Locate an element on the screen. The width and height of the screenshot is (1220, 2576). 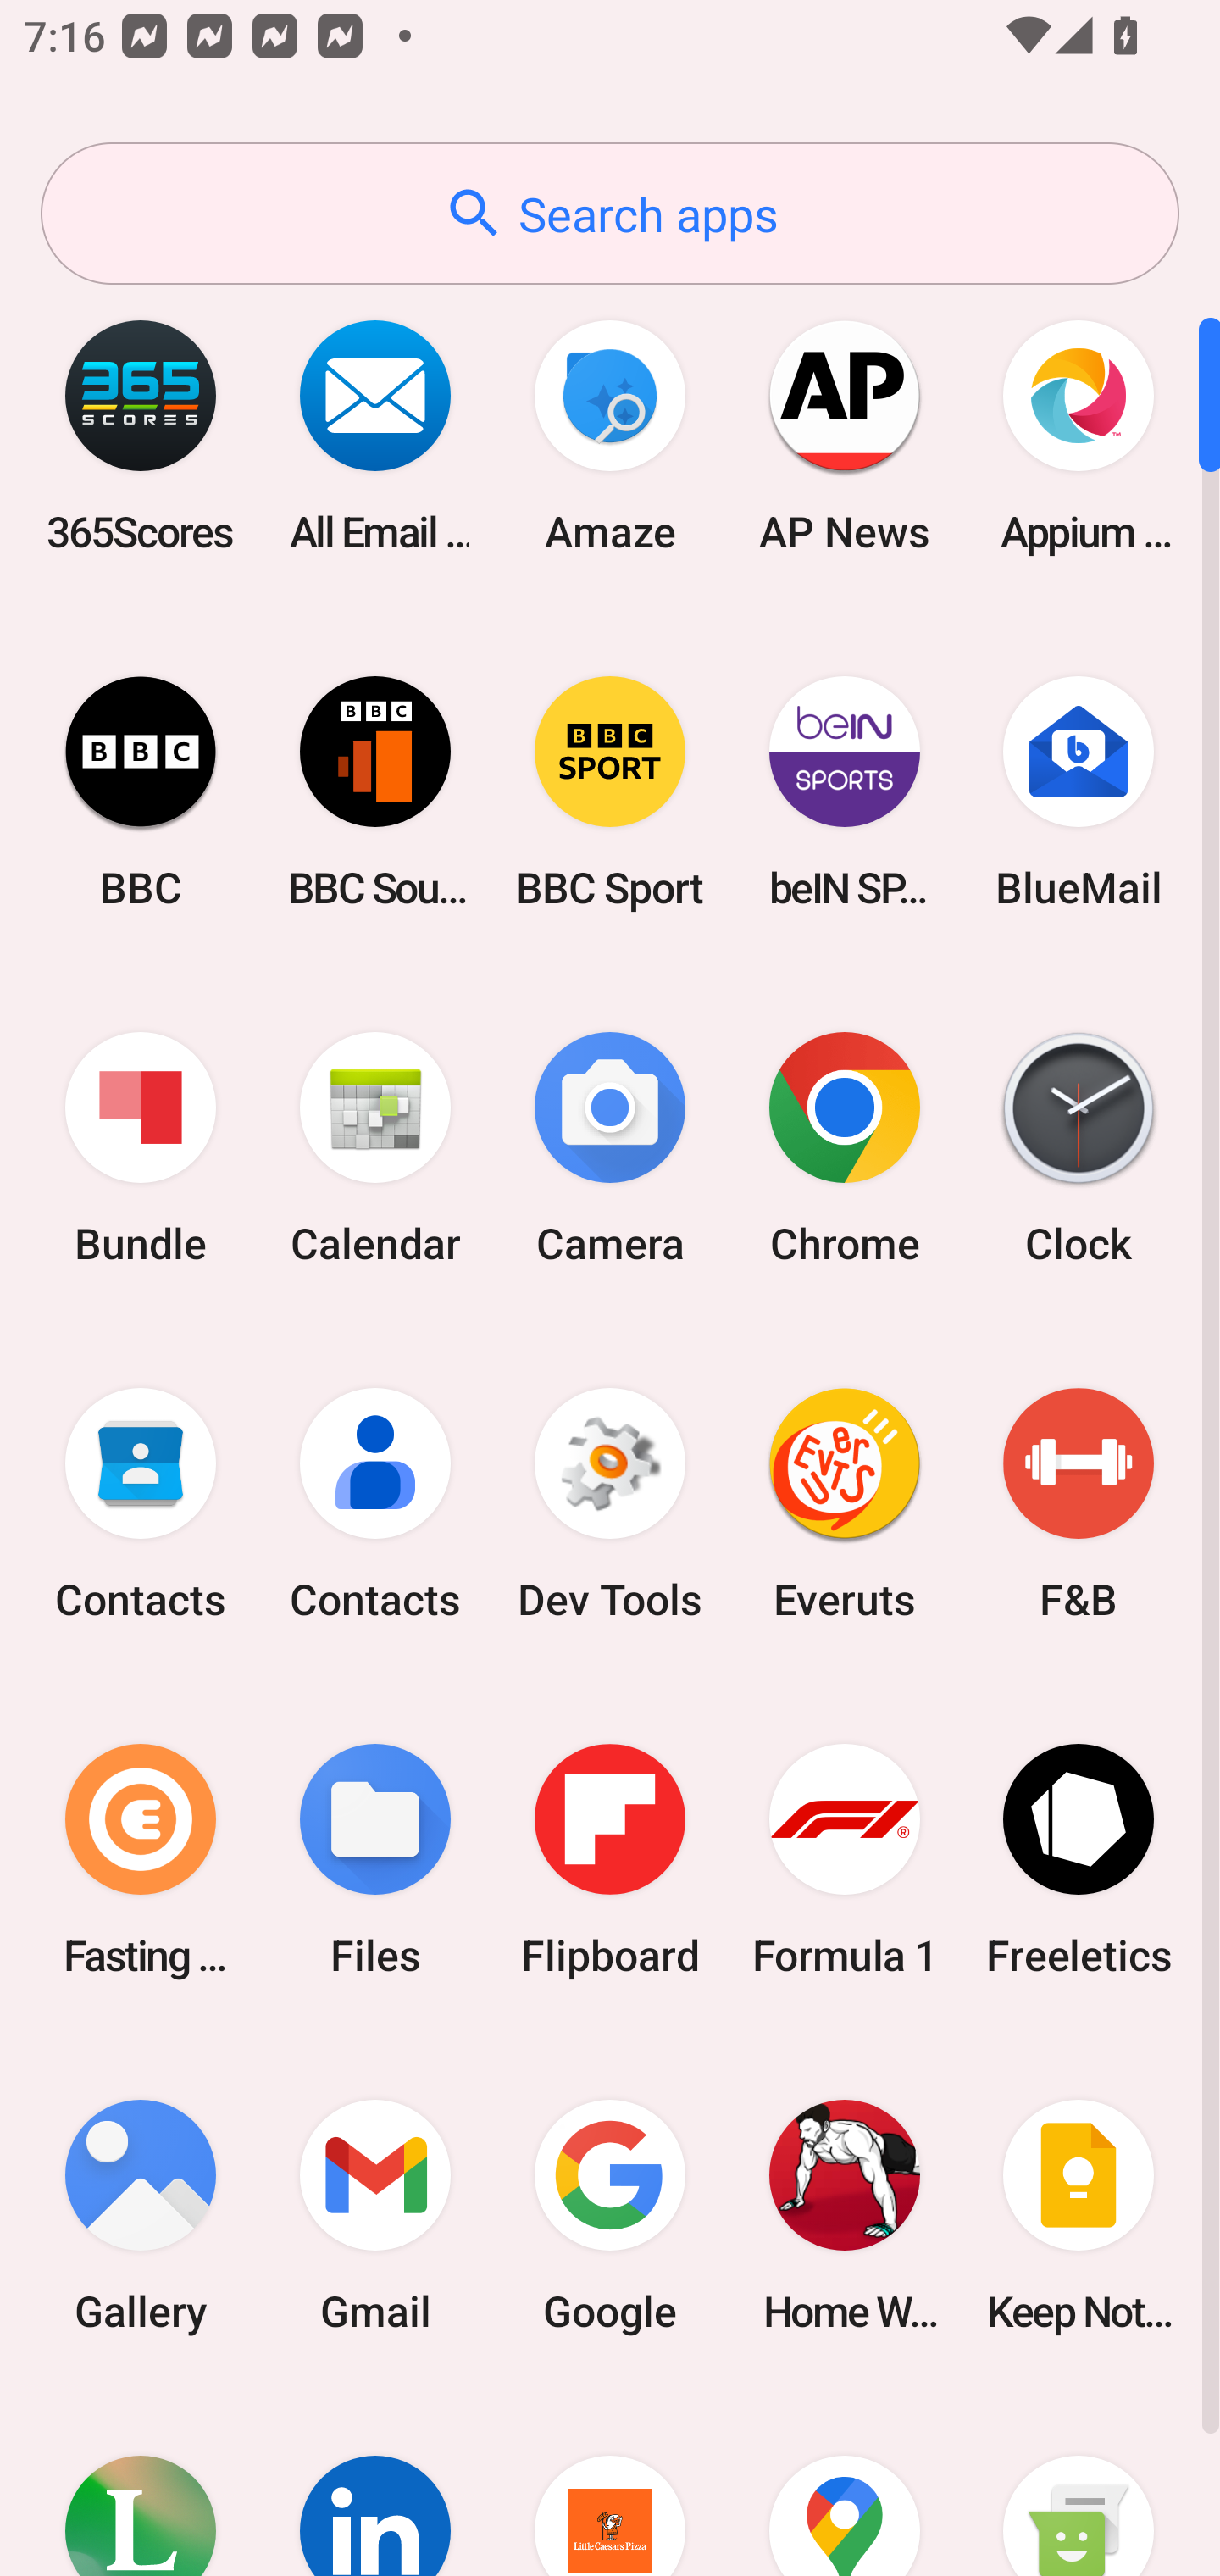
Flipboard is located at coordinates (610, 1859).